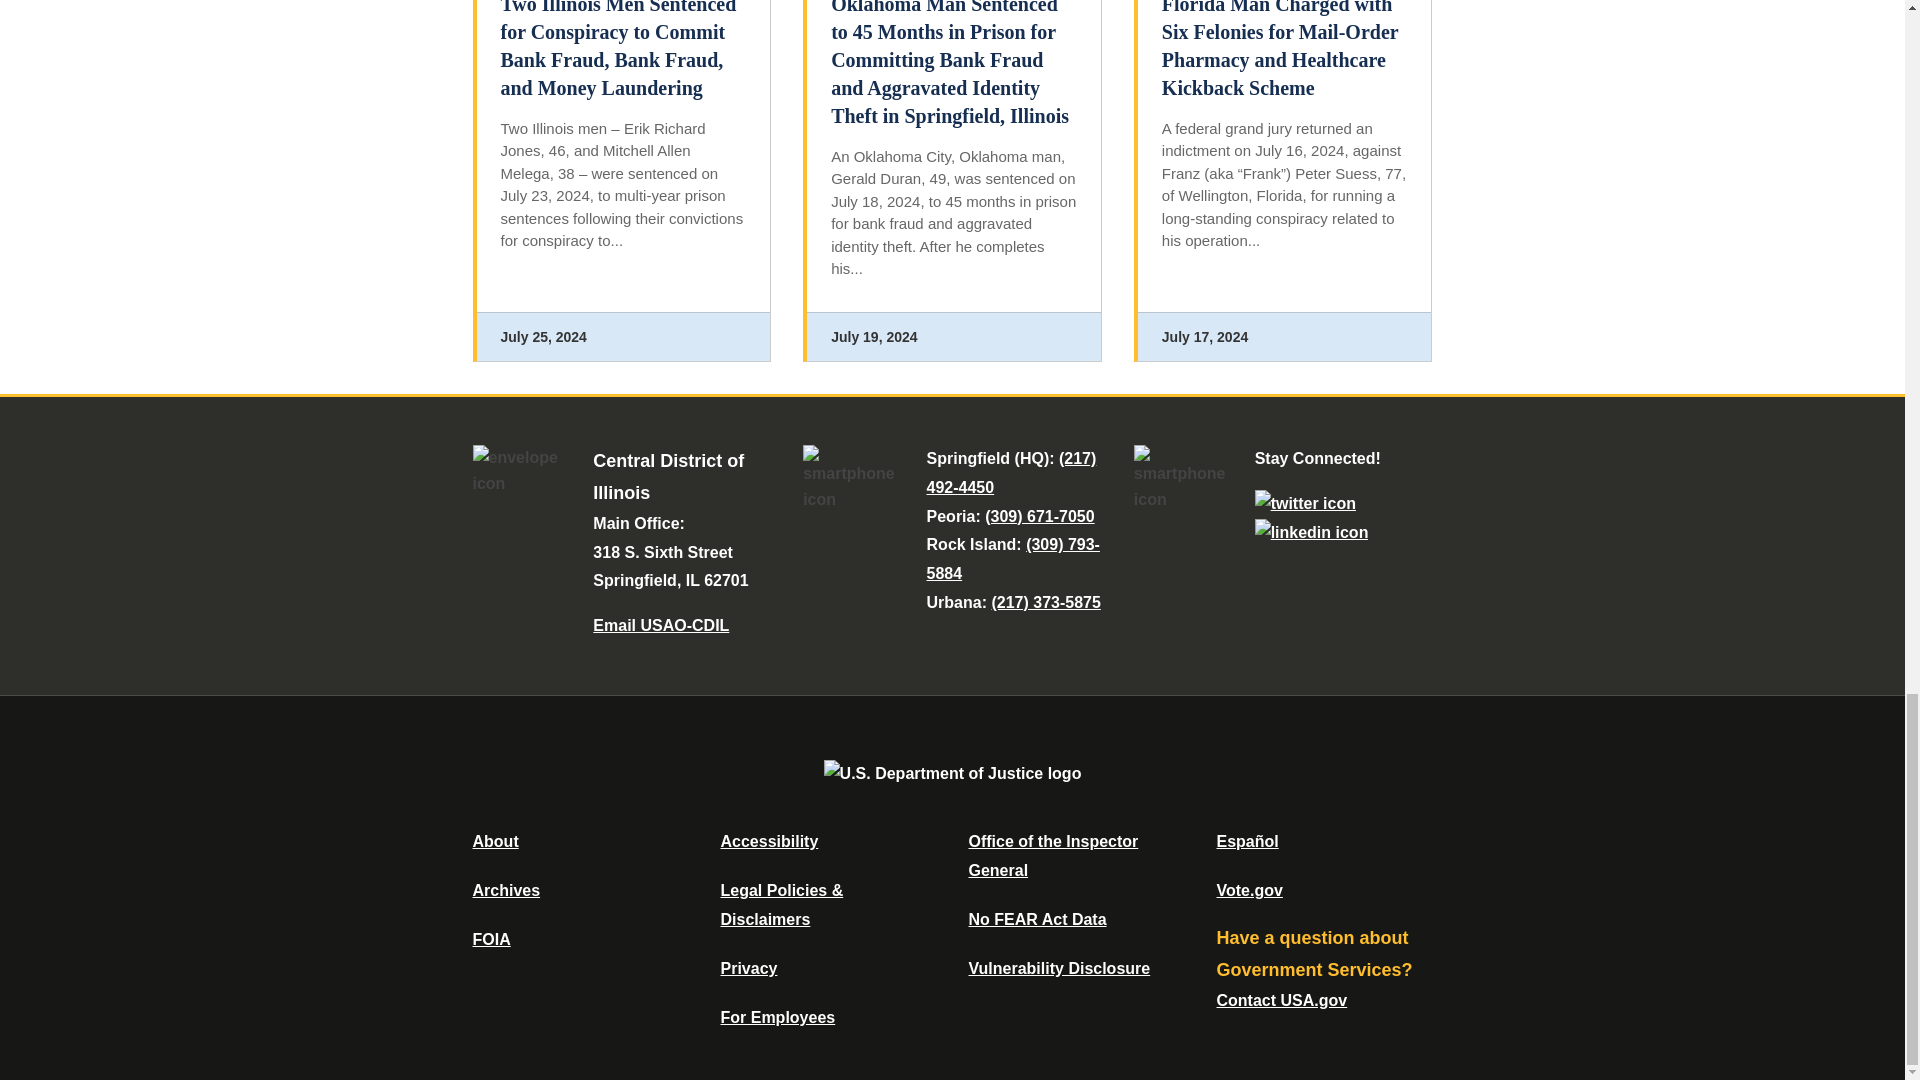  Describe the element at coordinates (768, 840) in the screenshot. I see `Accessibility Statement` at that location.